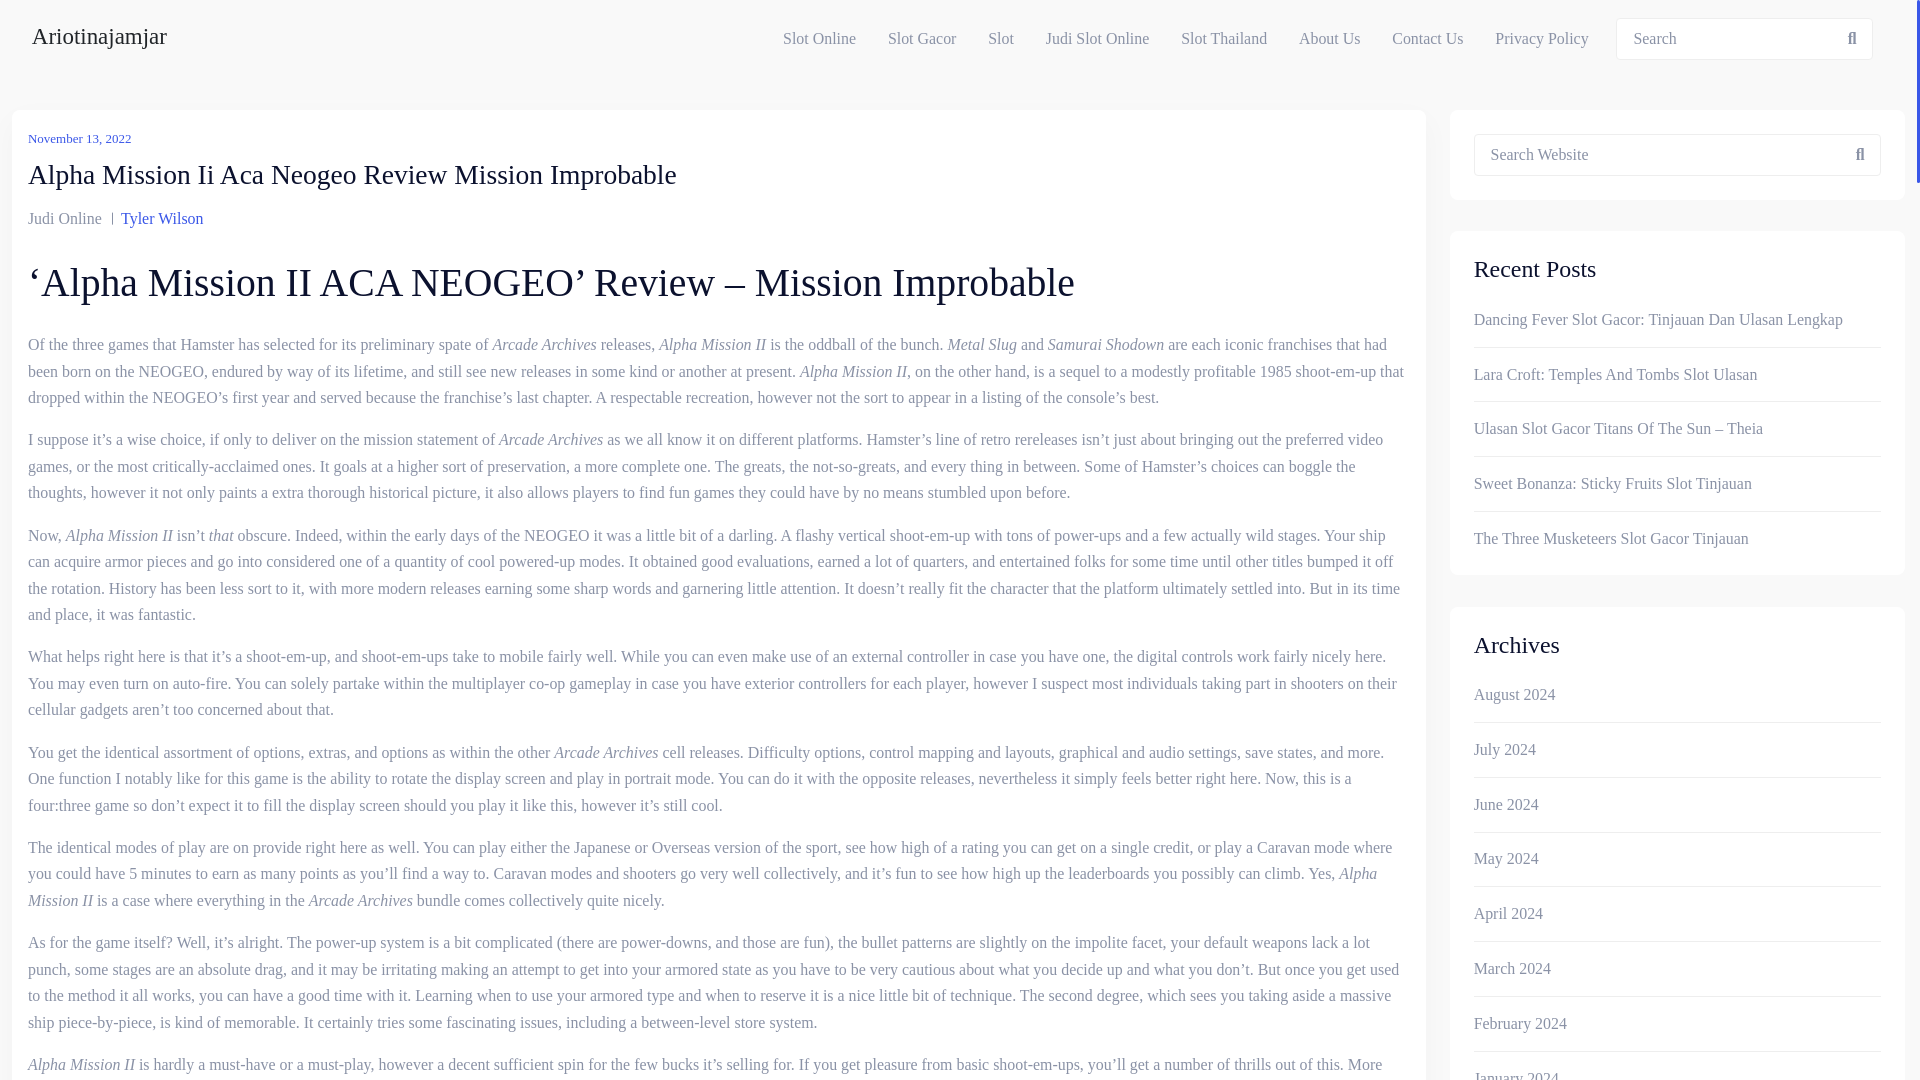 The width and height of the screenshot is (1920, 1080). What do you see at coordinates (100, 38) in the screenshot?
I see `Ariotinajamjar` at bounding box center [100, 38].